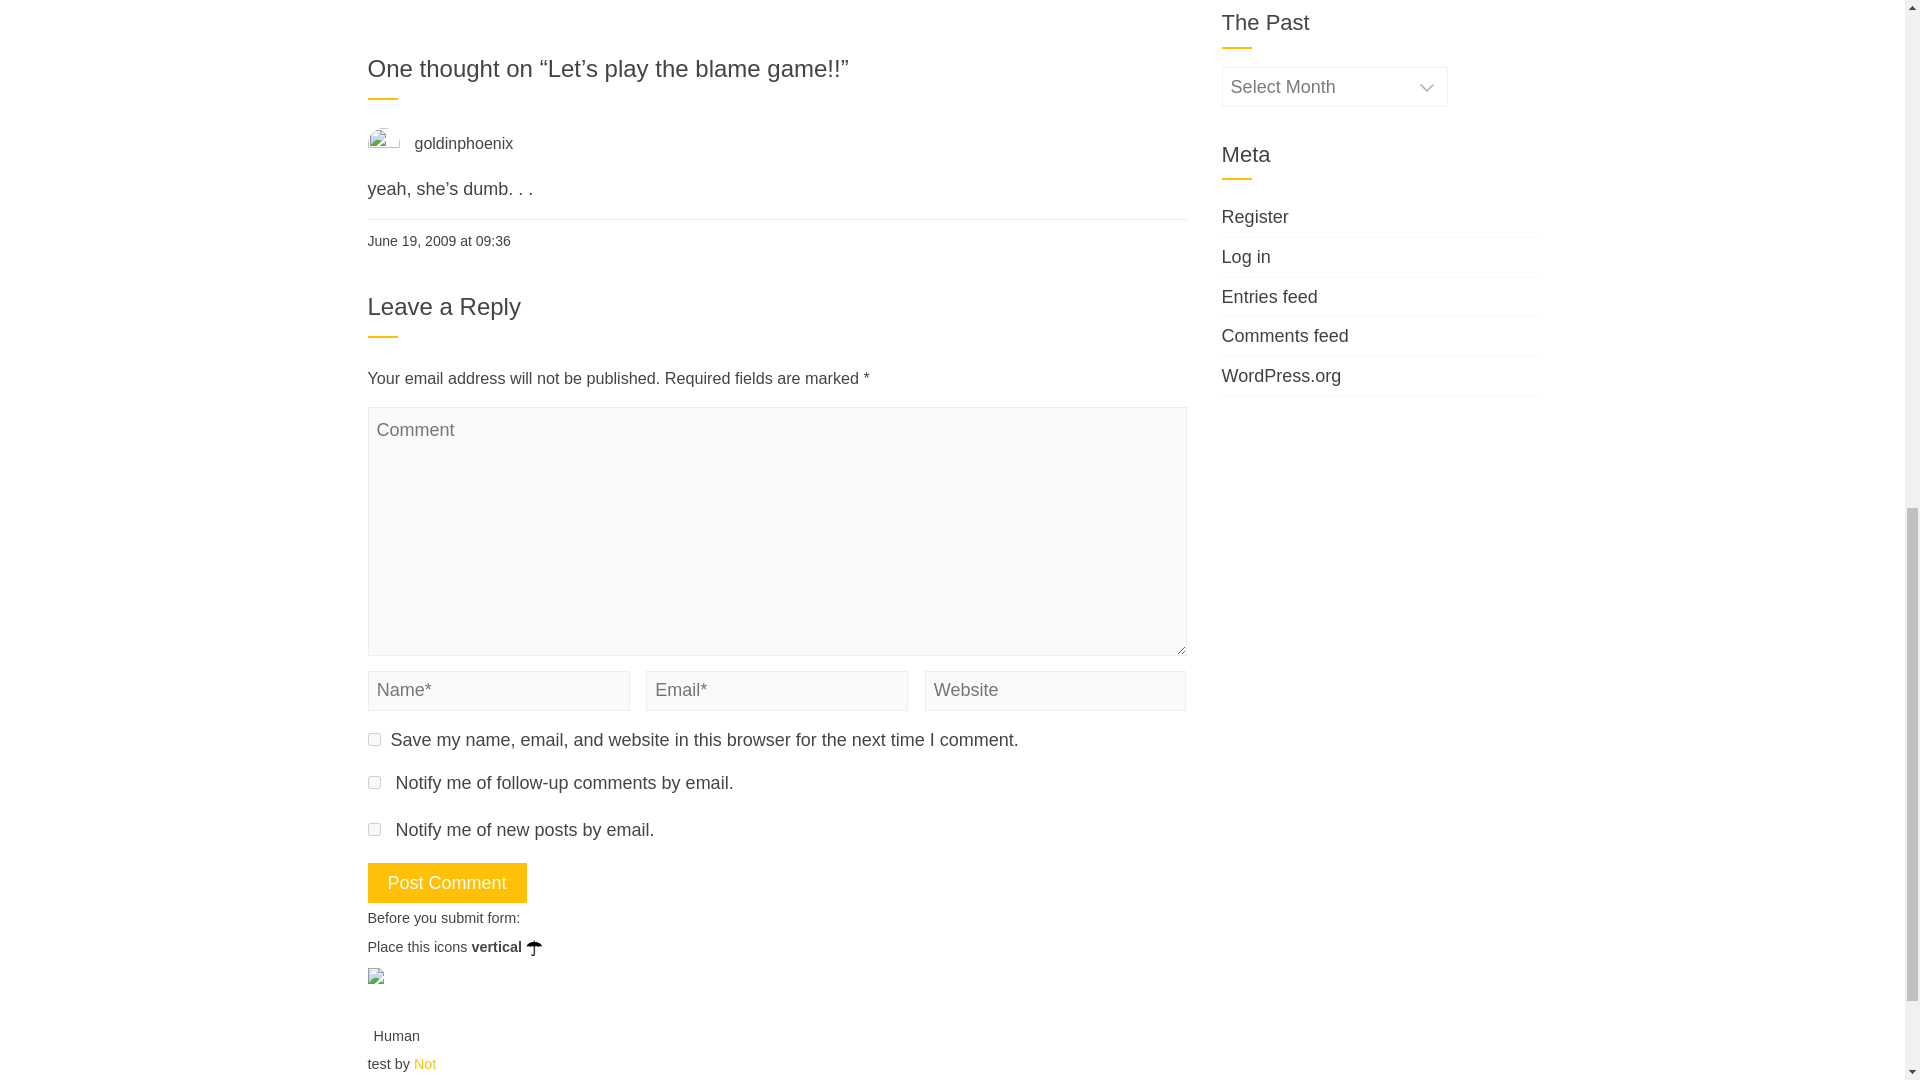  Describe the element at coordinates (1285, 336) in the screenshot. I see `Comments feed` at that location.